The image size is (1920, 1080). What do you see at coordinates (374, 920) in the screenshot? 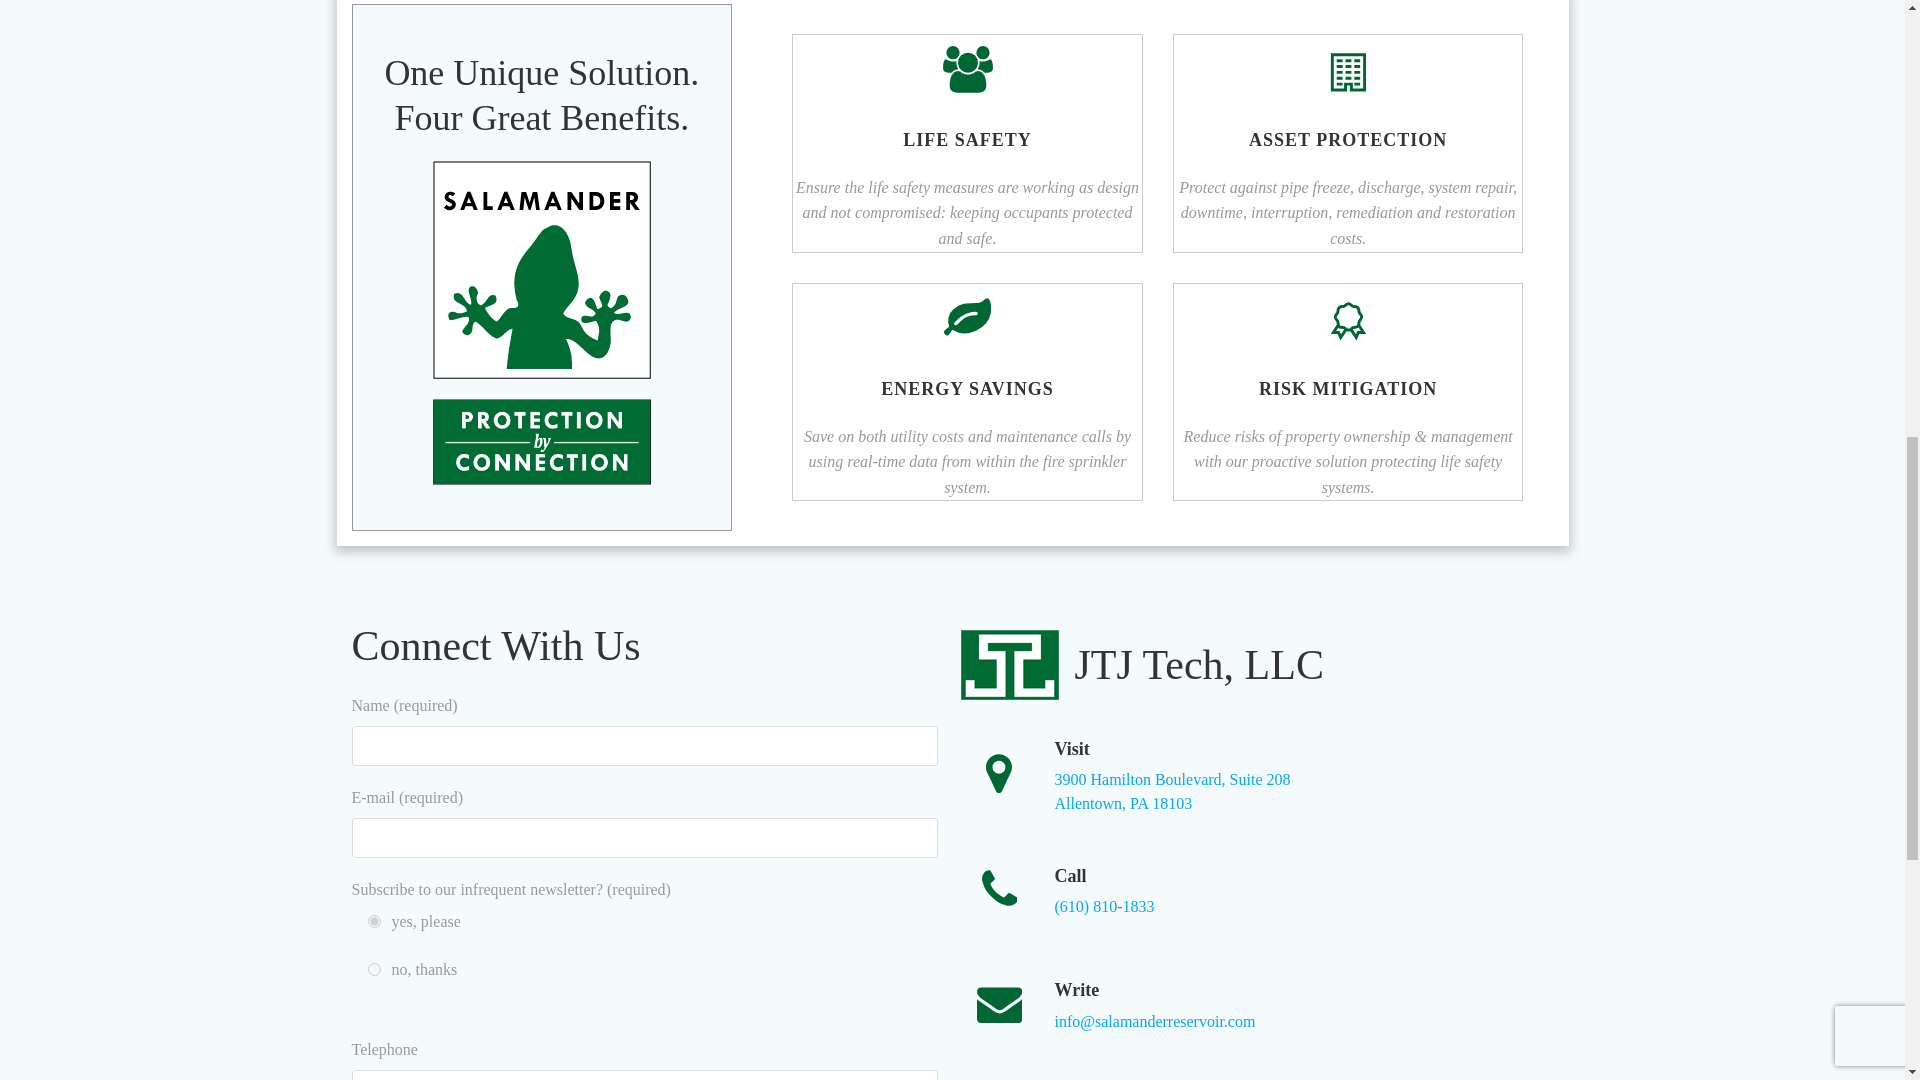
I see `yes, please` at bounding box center [374, 920].